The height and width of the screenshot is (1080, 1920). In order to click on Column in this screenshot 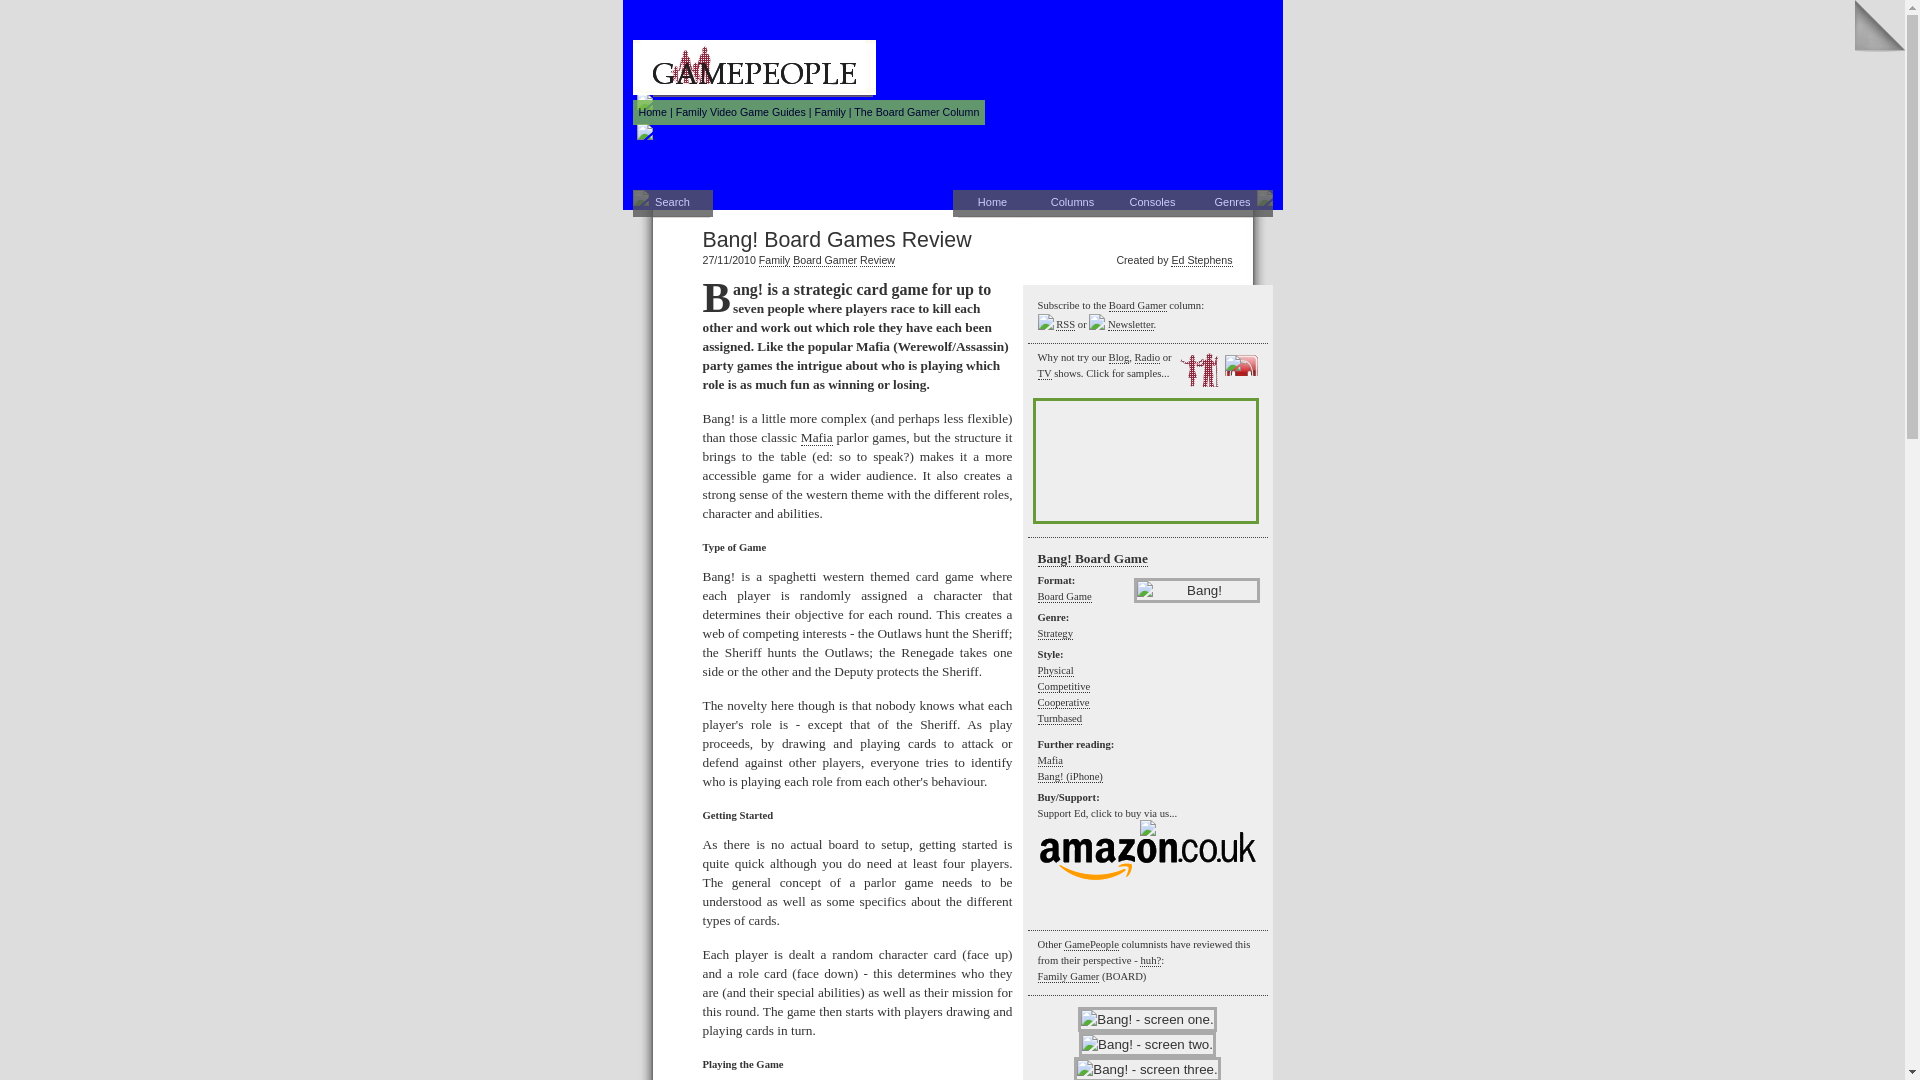, I will do `click(916, 111)`.